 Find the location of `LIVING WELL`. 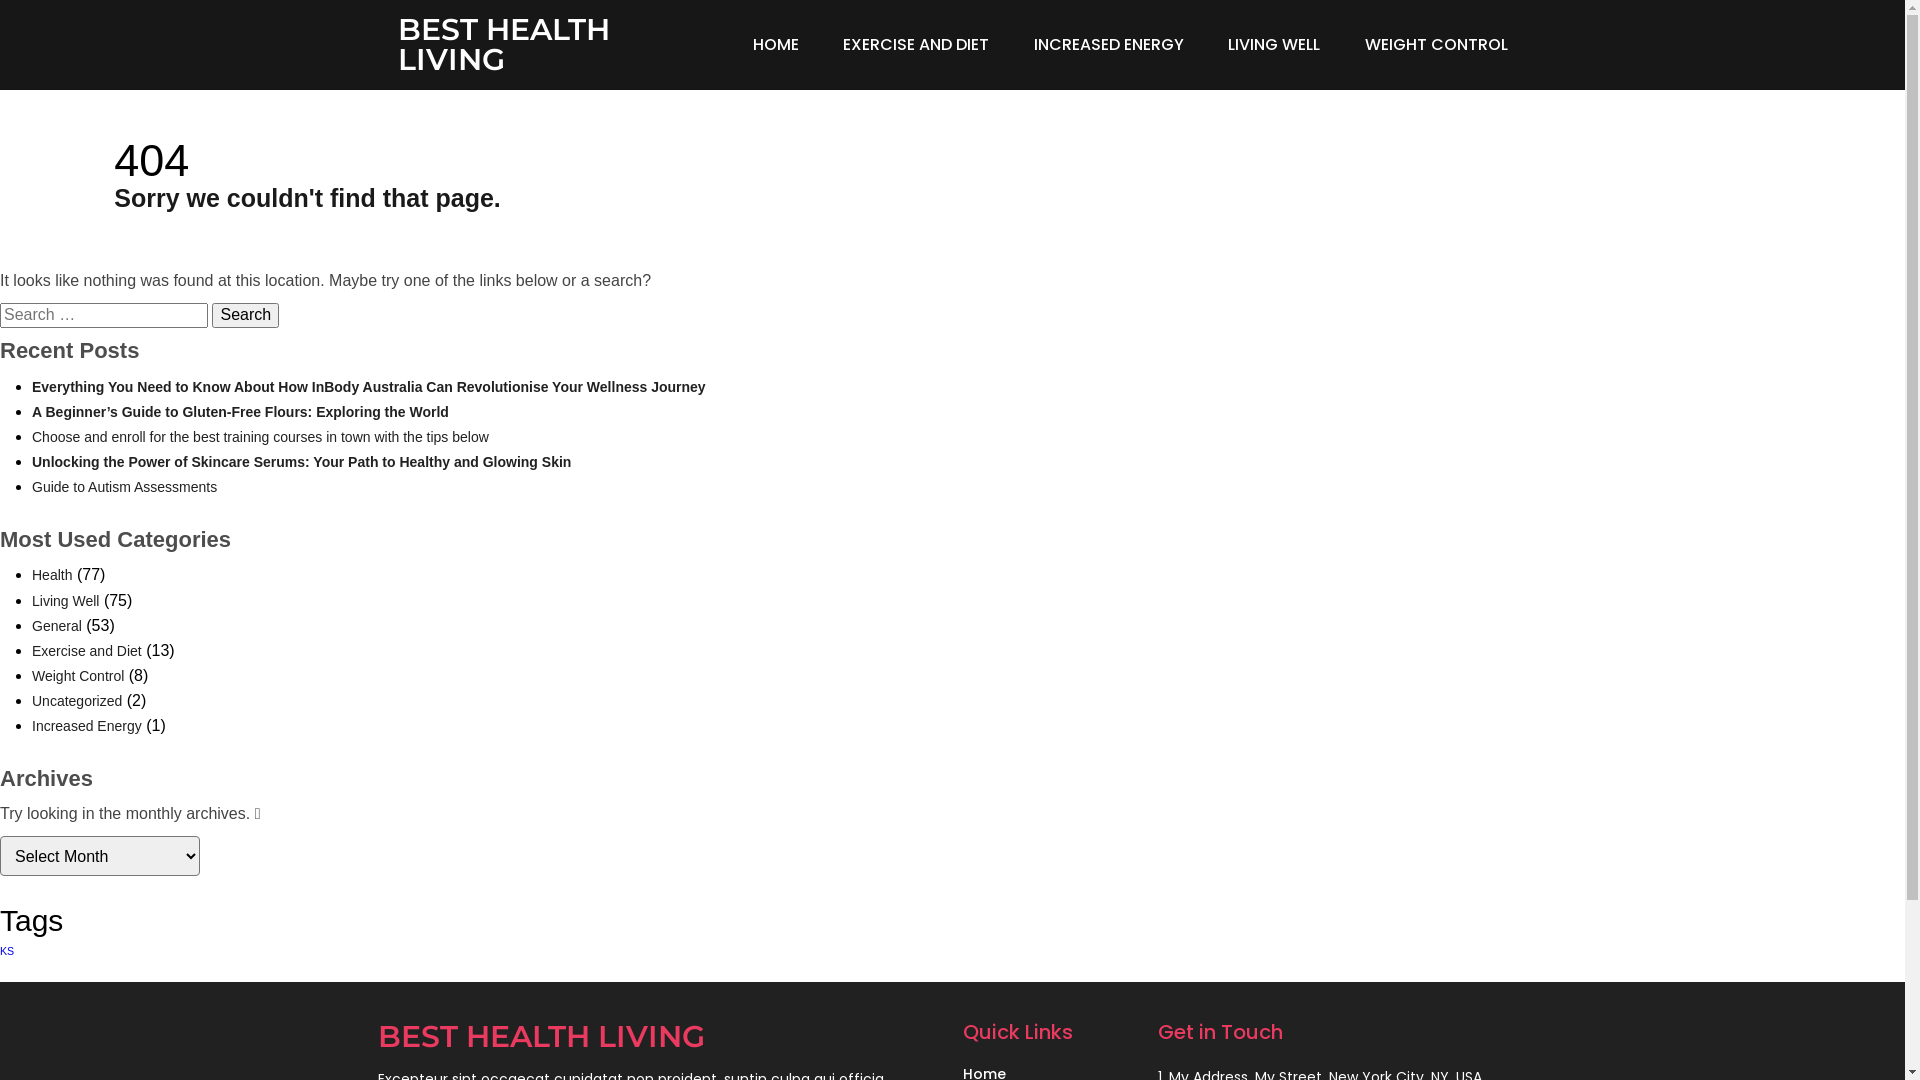

LIVING WELL is located at coordinates (1274, 45).